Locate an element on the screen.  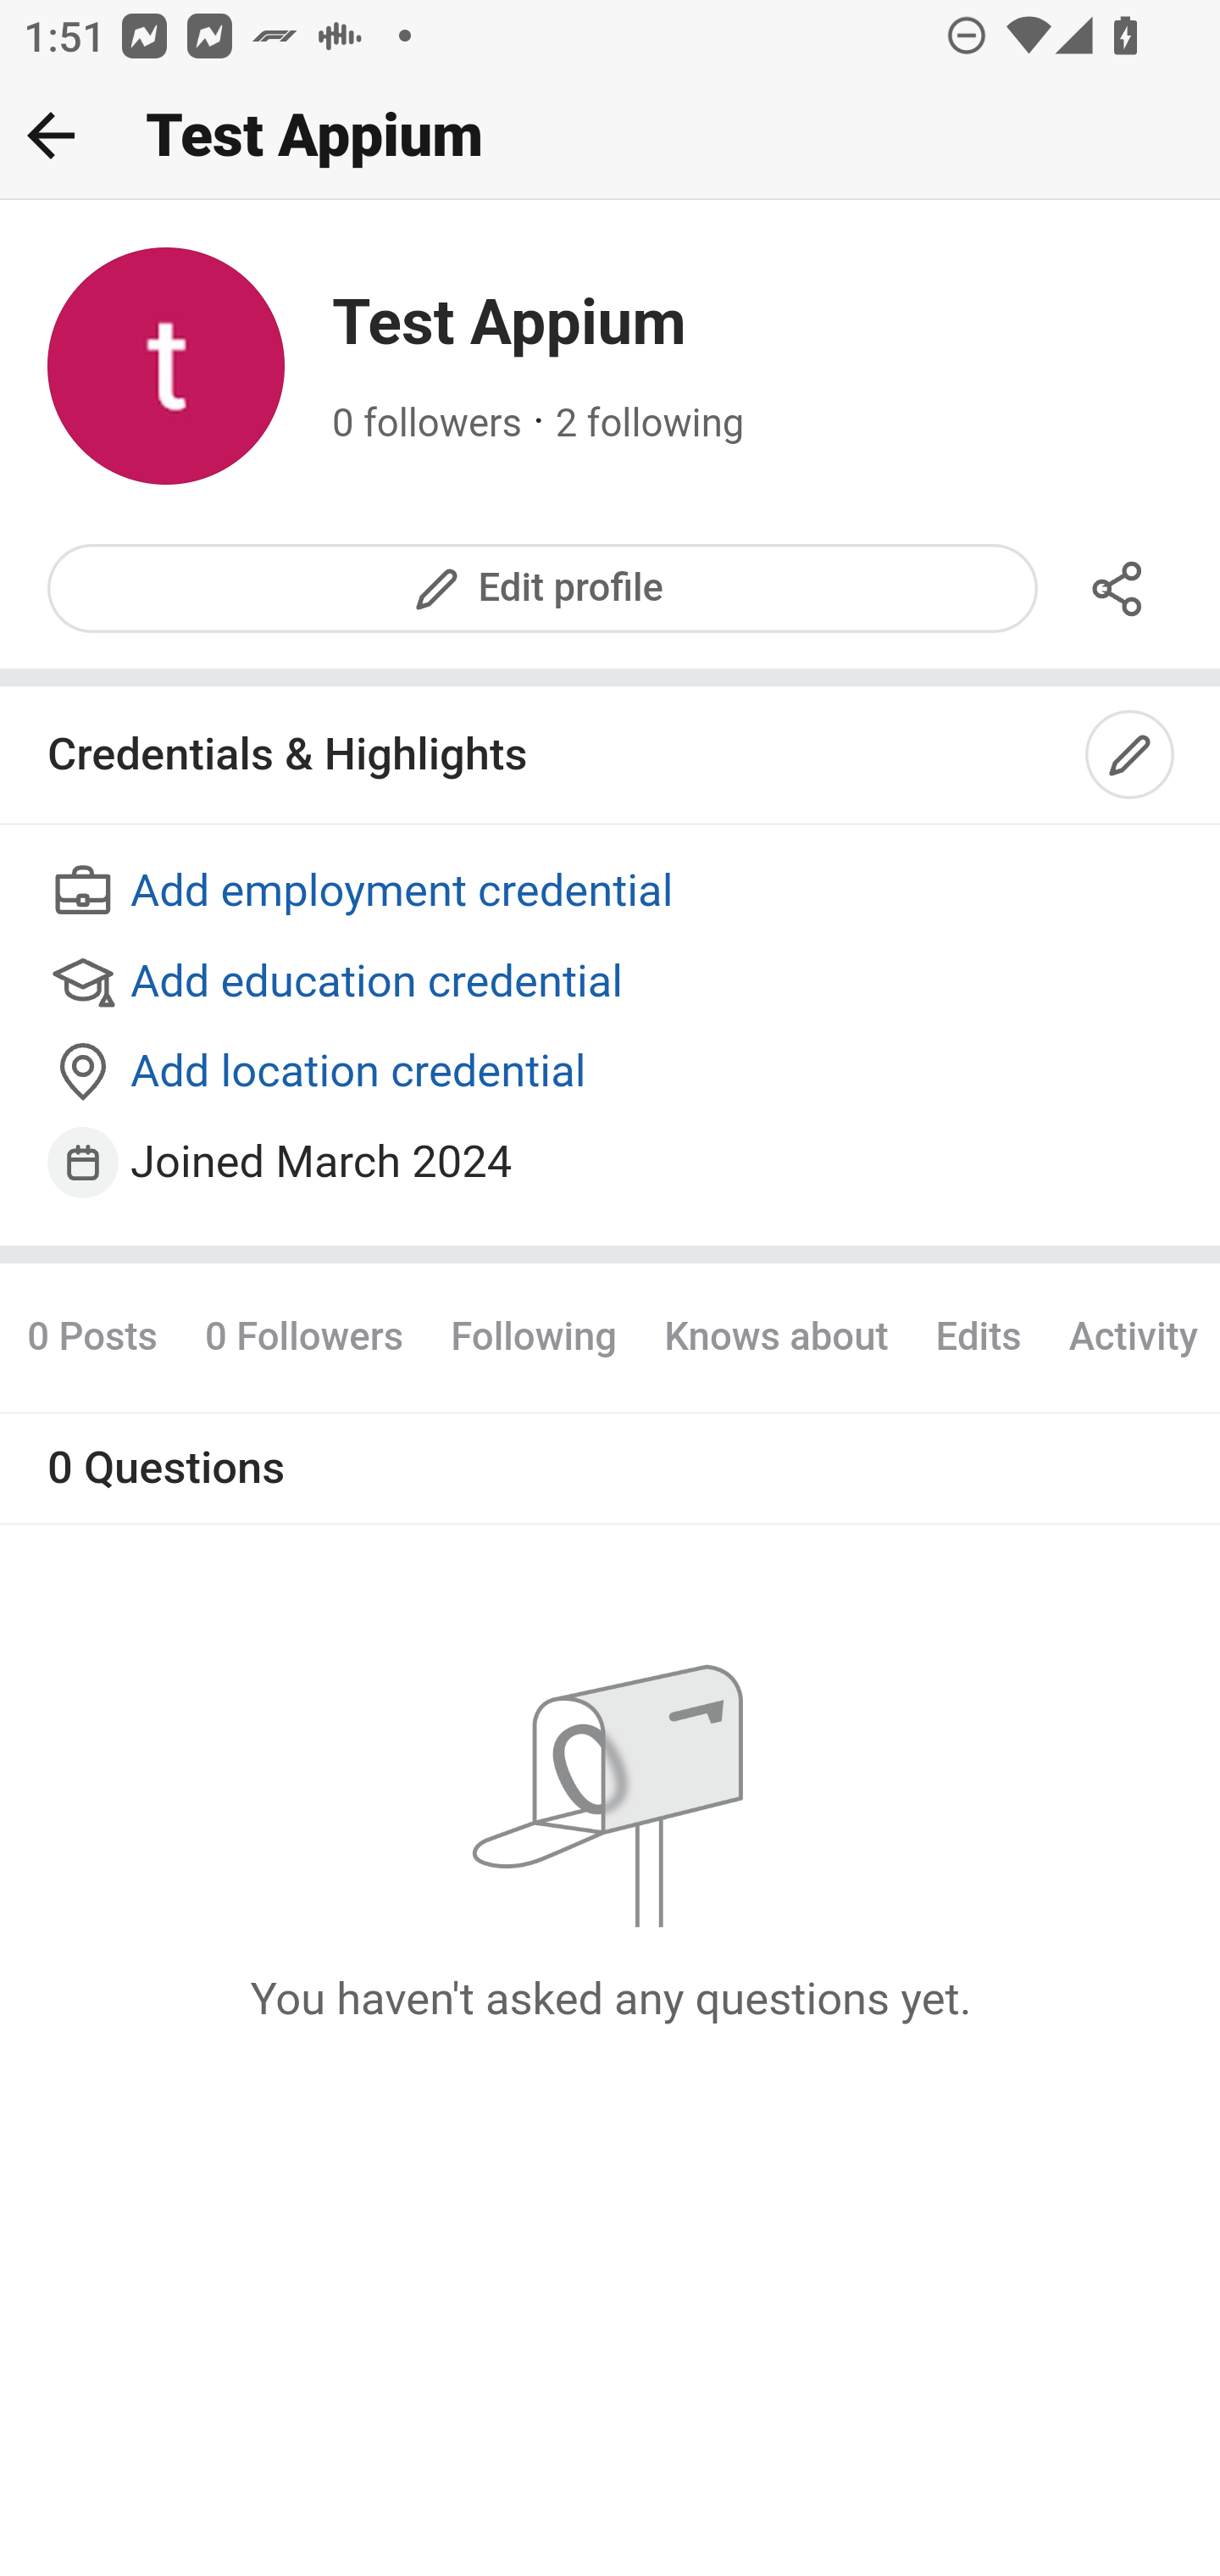
0 Posts is located at coordinates (103, 1336).